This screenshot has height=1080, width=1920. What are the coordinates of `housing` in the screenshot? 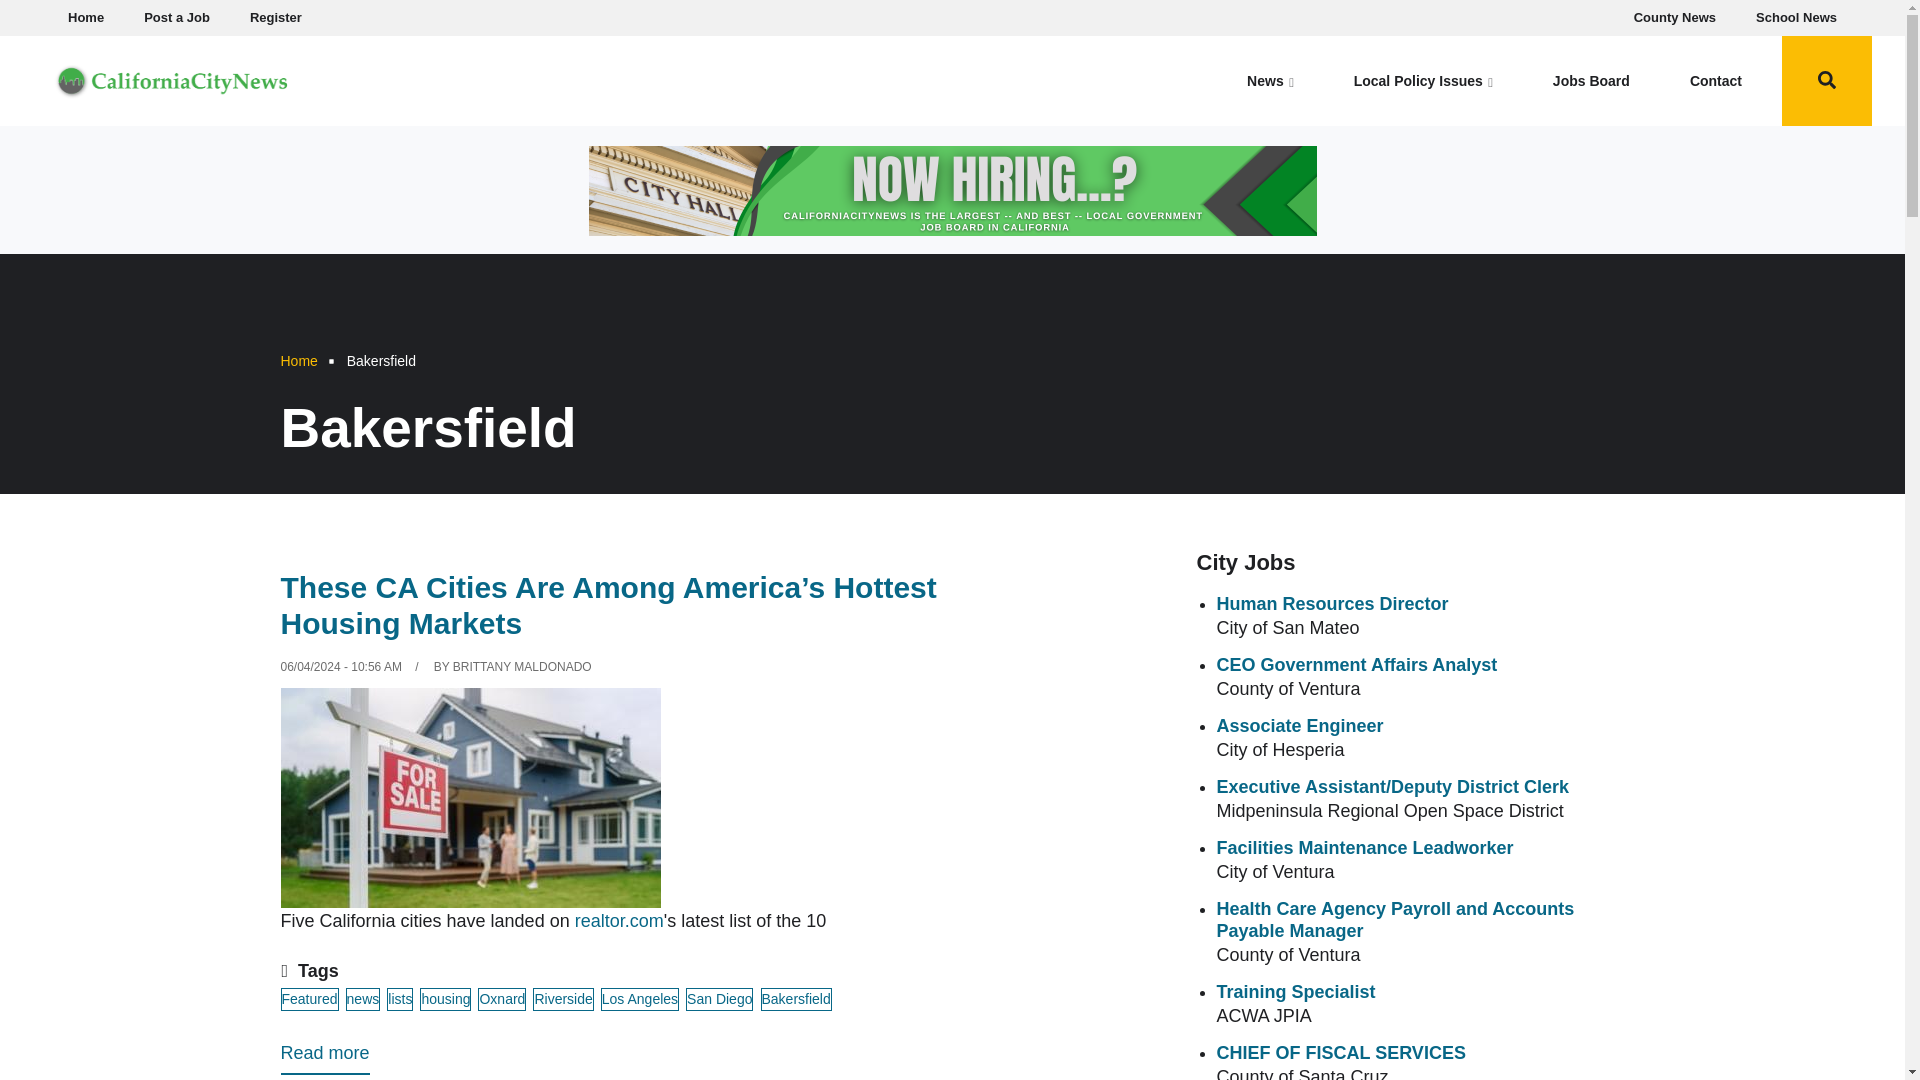 It's located at (445, 999).